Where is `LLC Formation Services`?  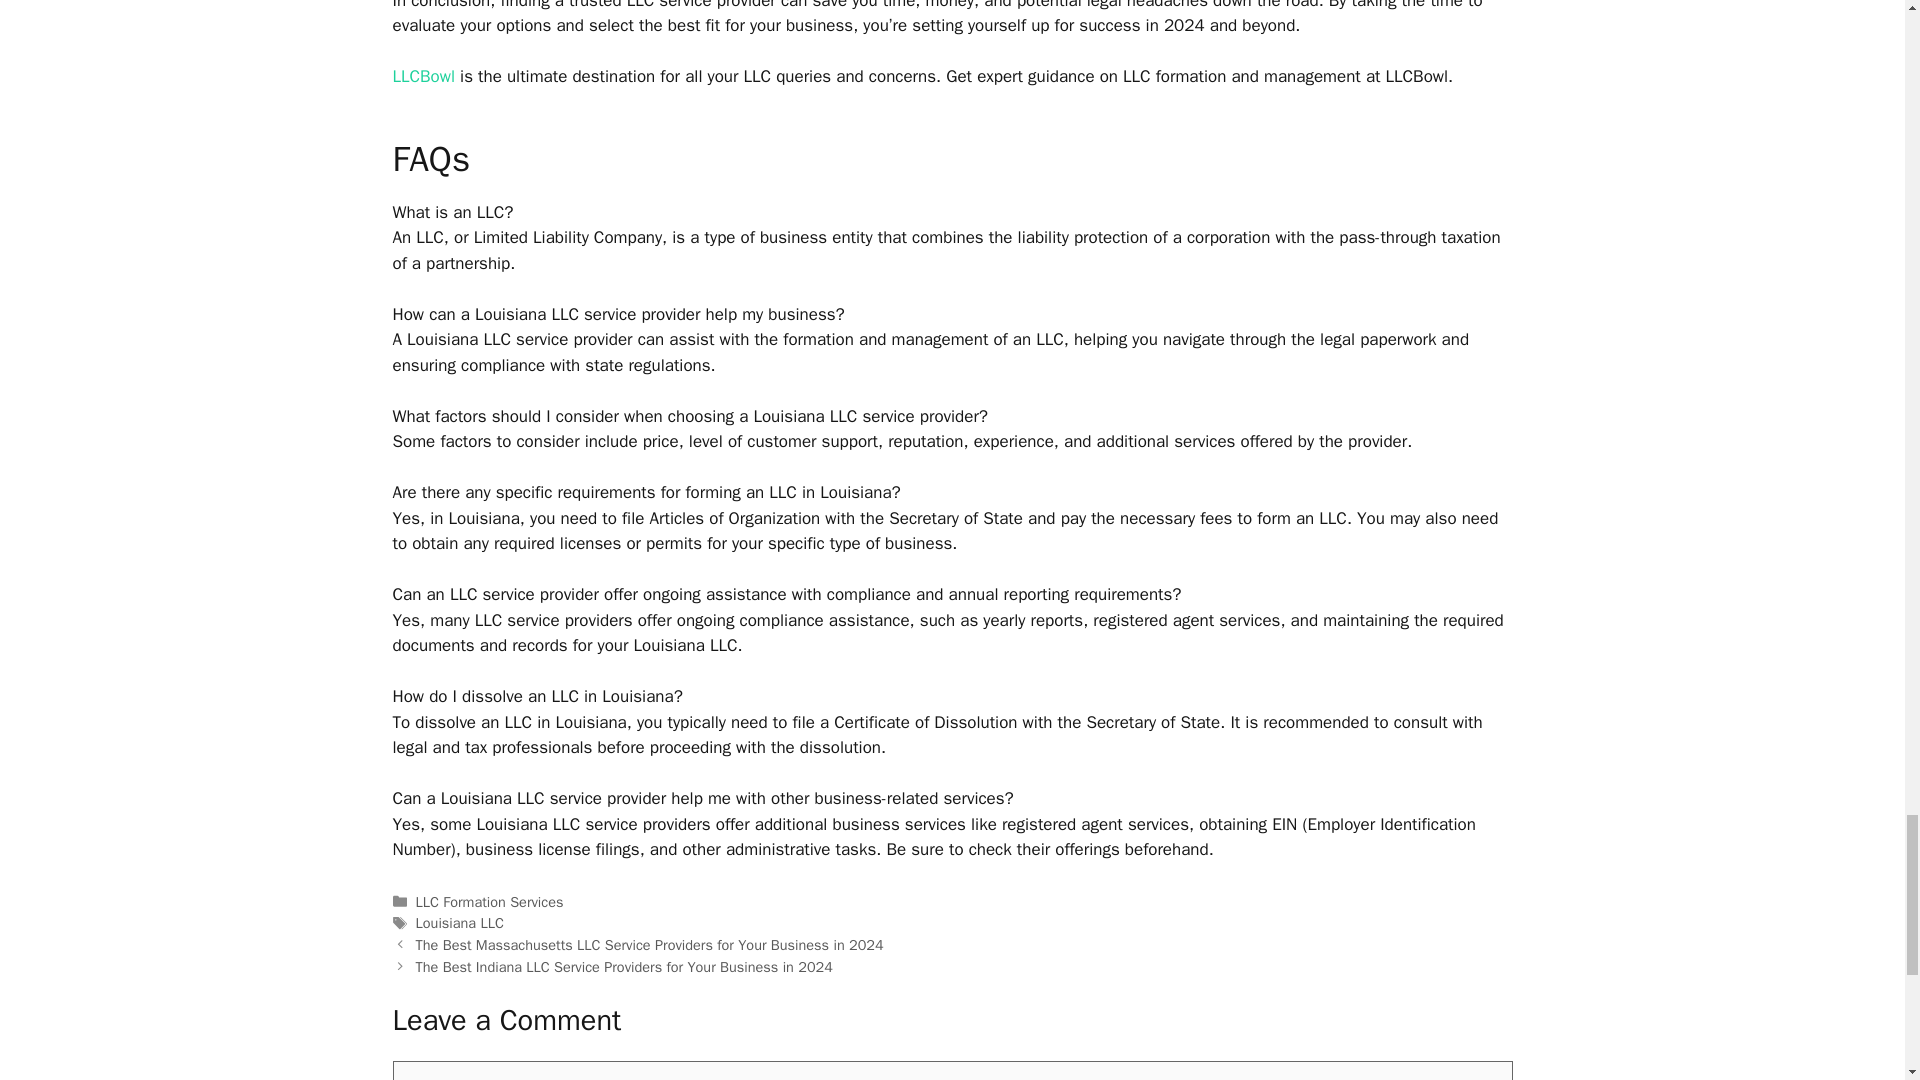
LLC Formation Services is located at coordinates (490, 902).